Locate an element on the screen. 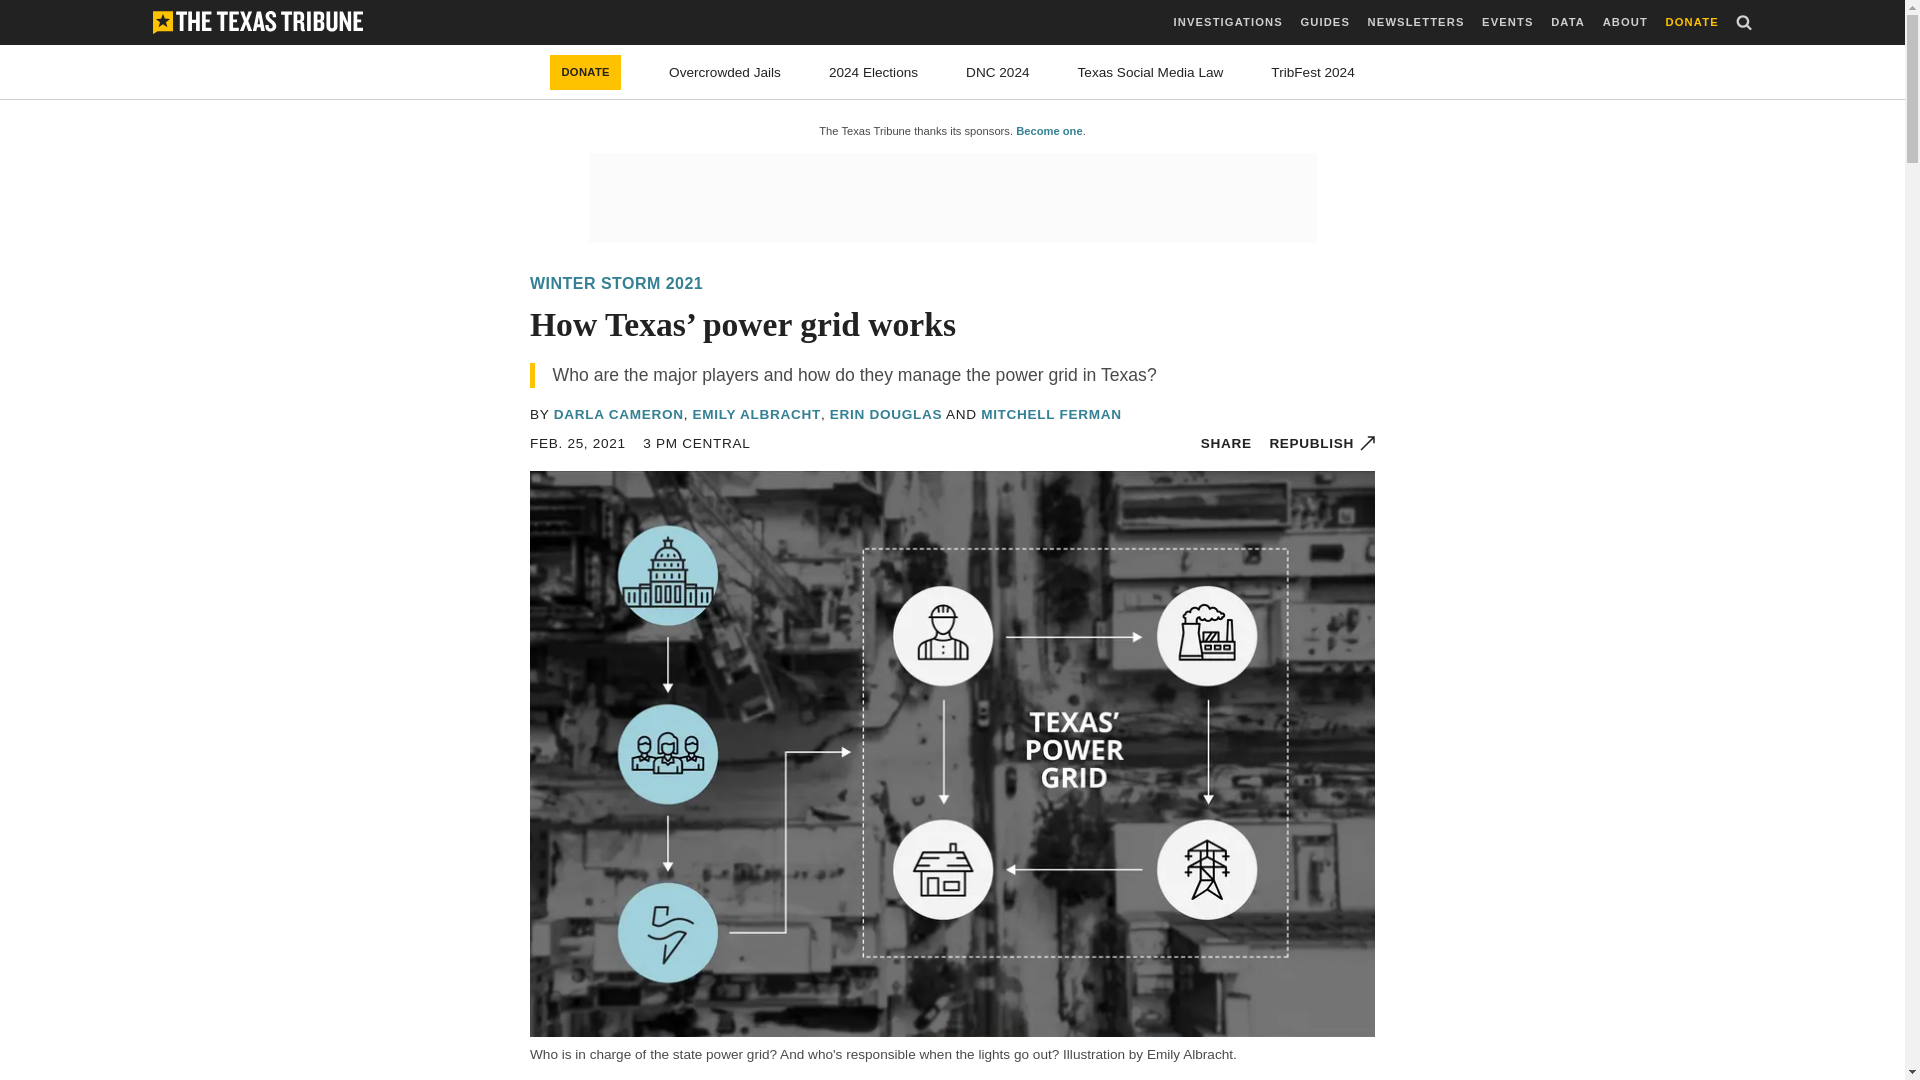 This screenshot has height=1080, width=1920. WINTER STORM 2021 is located at coordinates (616, 283).